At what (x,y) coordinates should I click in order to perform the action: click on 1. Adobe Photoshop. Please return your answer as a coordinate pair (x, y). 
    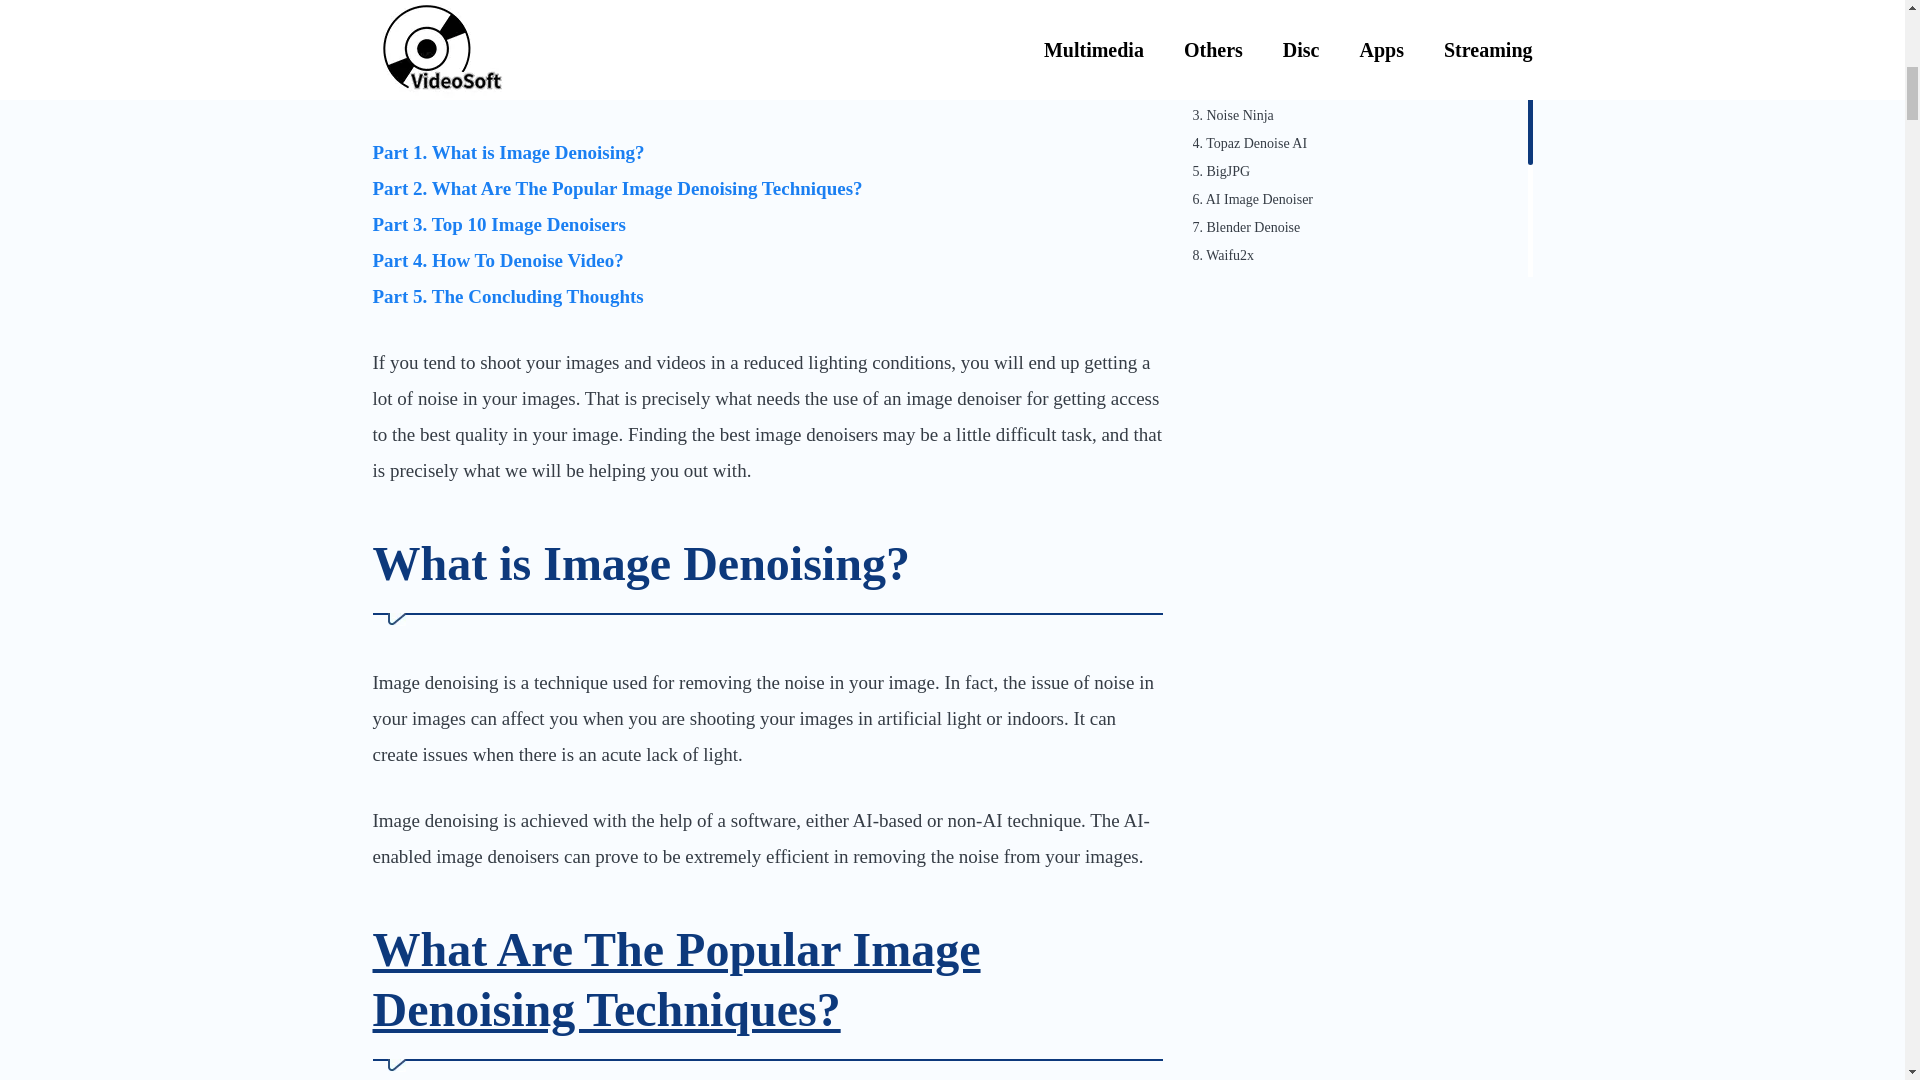
    Looking at the image, I should click on (1359, 60).